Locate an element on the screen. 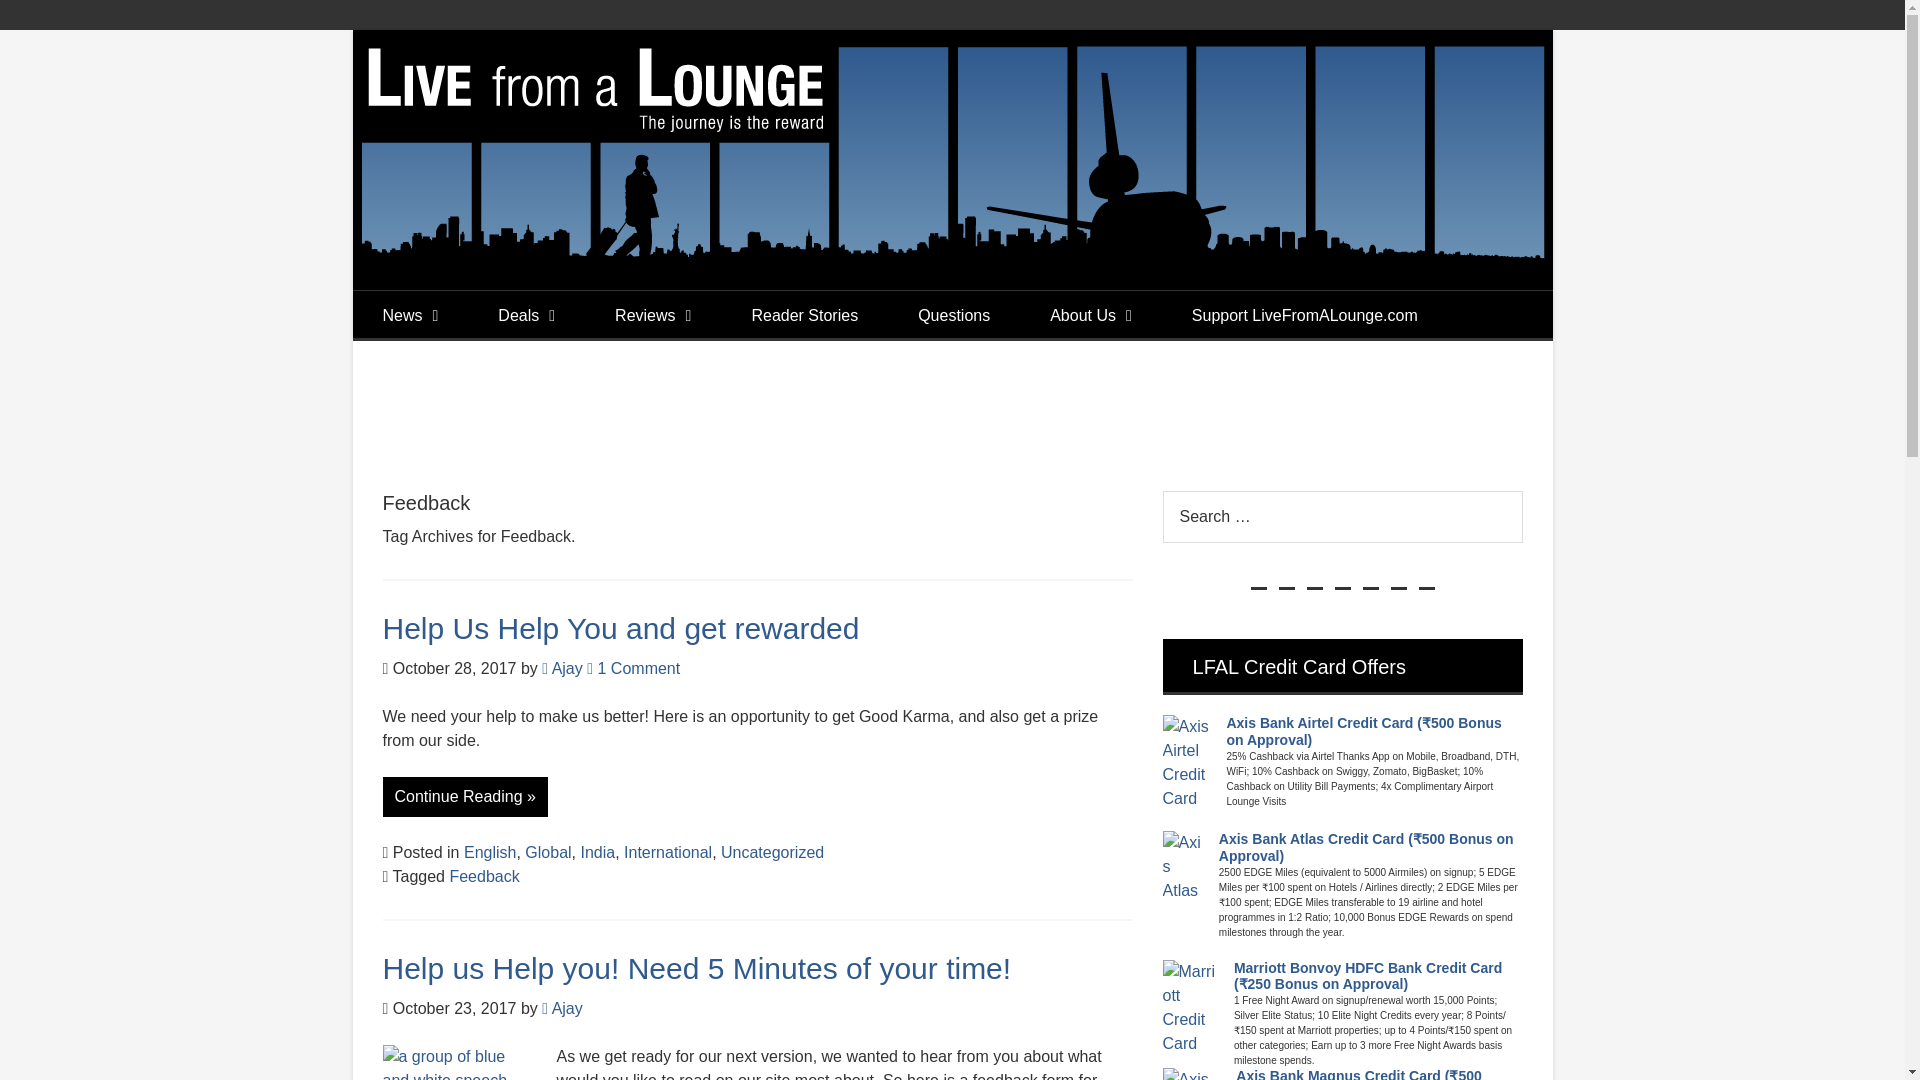 This screenshot has height=1080, width=1920. Help us Help you! Need 5 Minutes of your time! is located at coordinates (696, 968).